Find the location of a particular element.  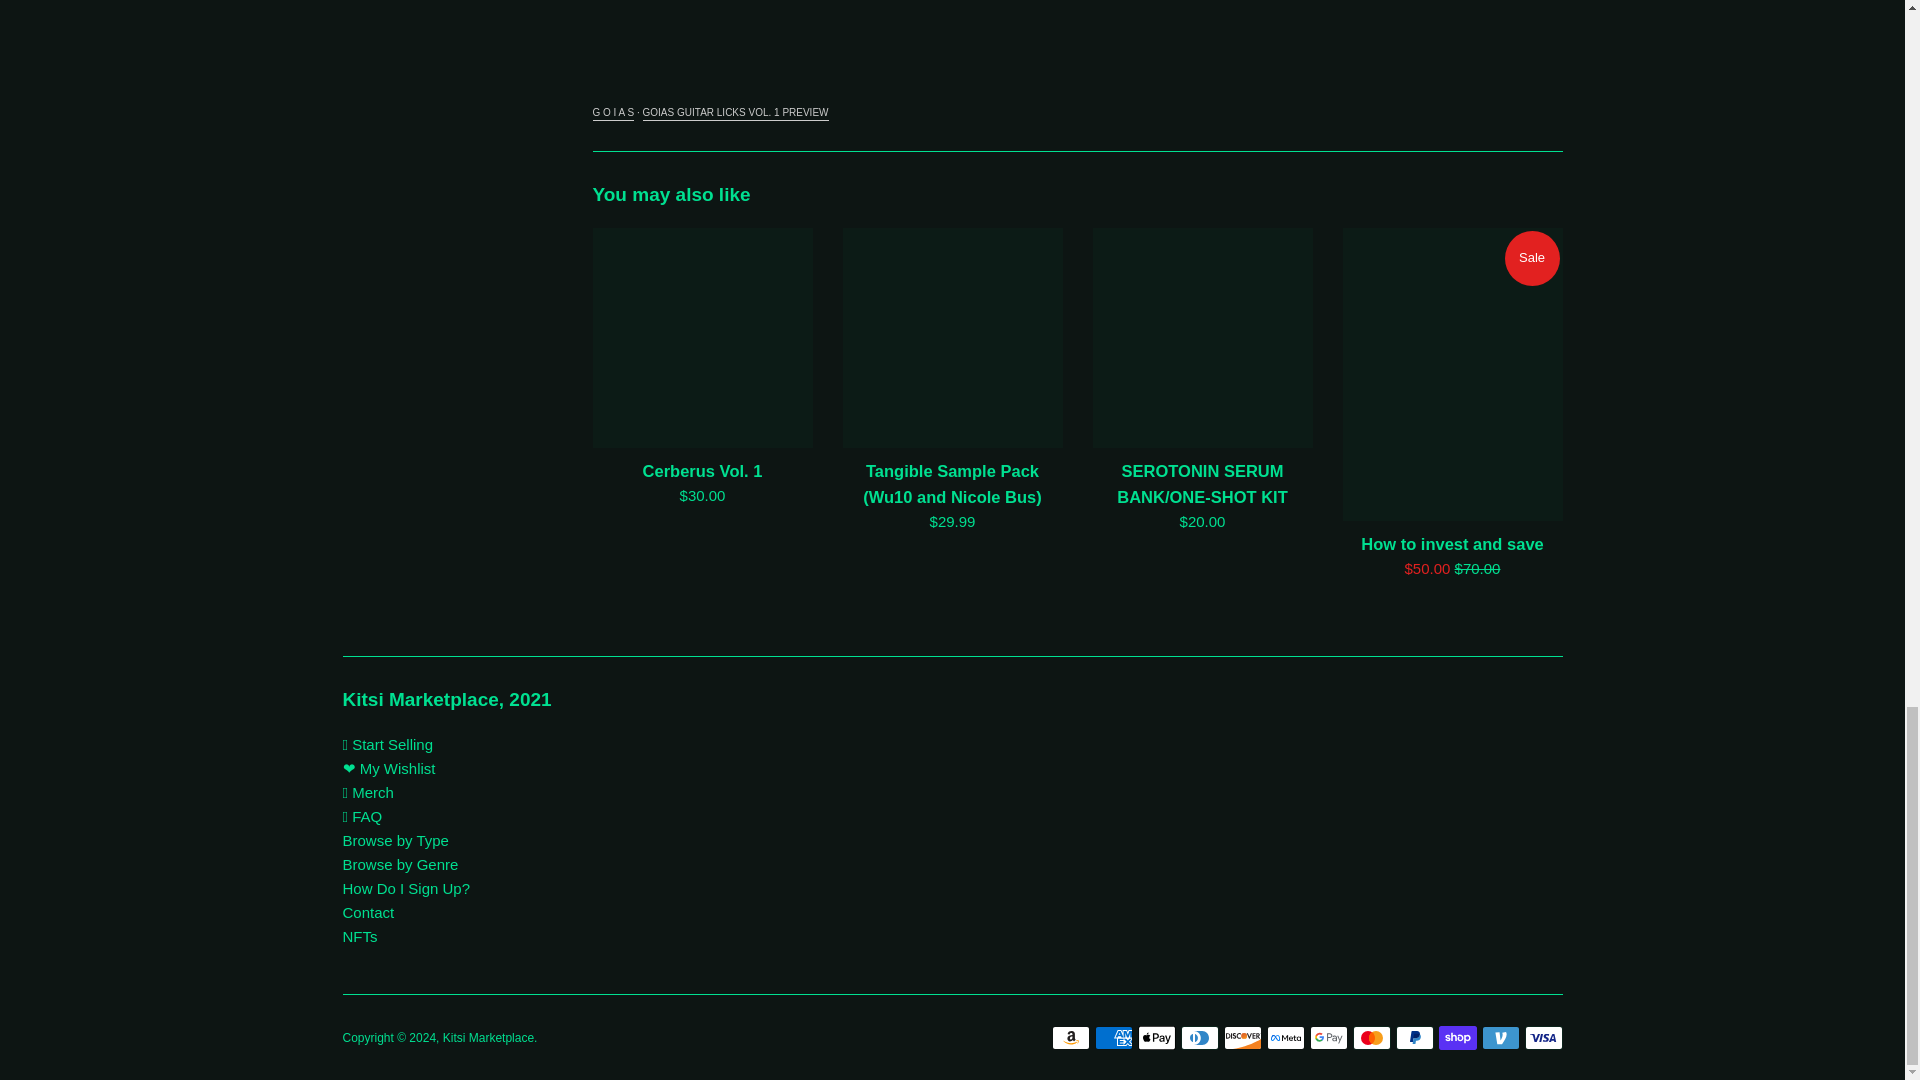

Diners Club is located at coordinates (1198, 1038).